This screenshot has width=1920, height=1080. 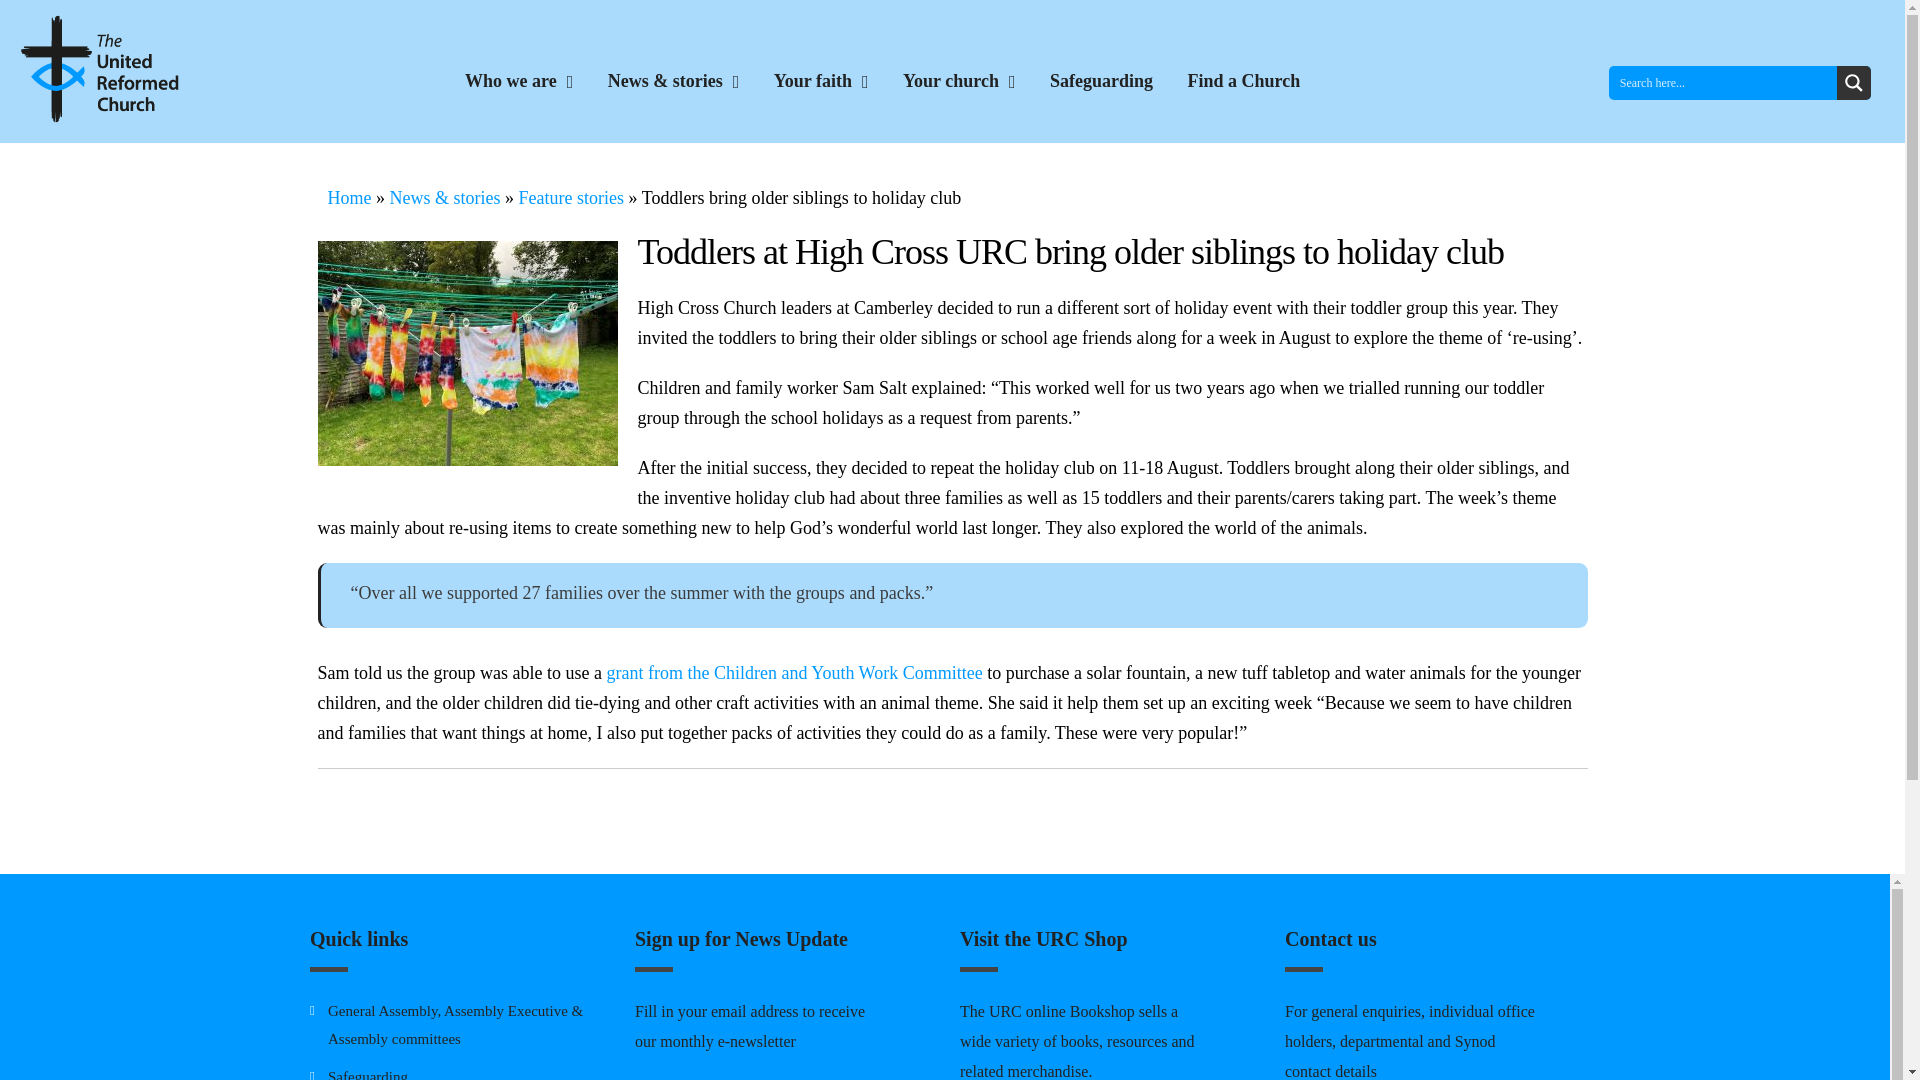 What do you see at coordinates (368, 1074) in the screenshot?
I see `Safeguarding` at bounding box center [368, 1074].